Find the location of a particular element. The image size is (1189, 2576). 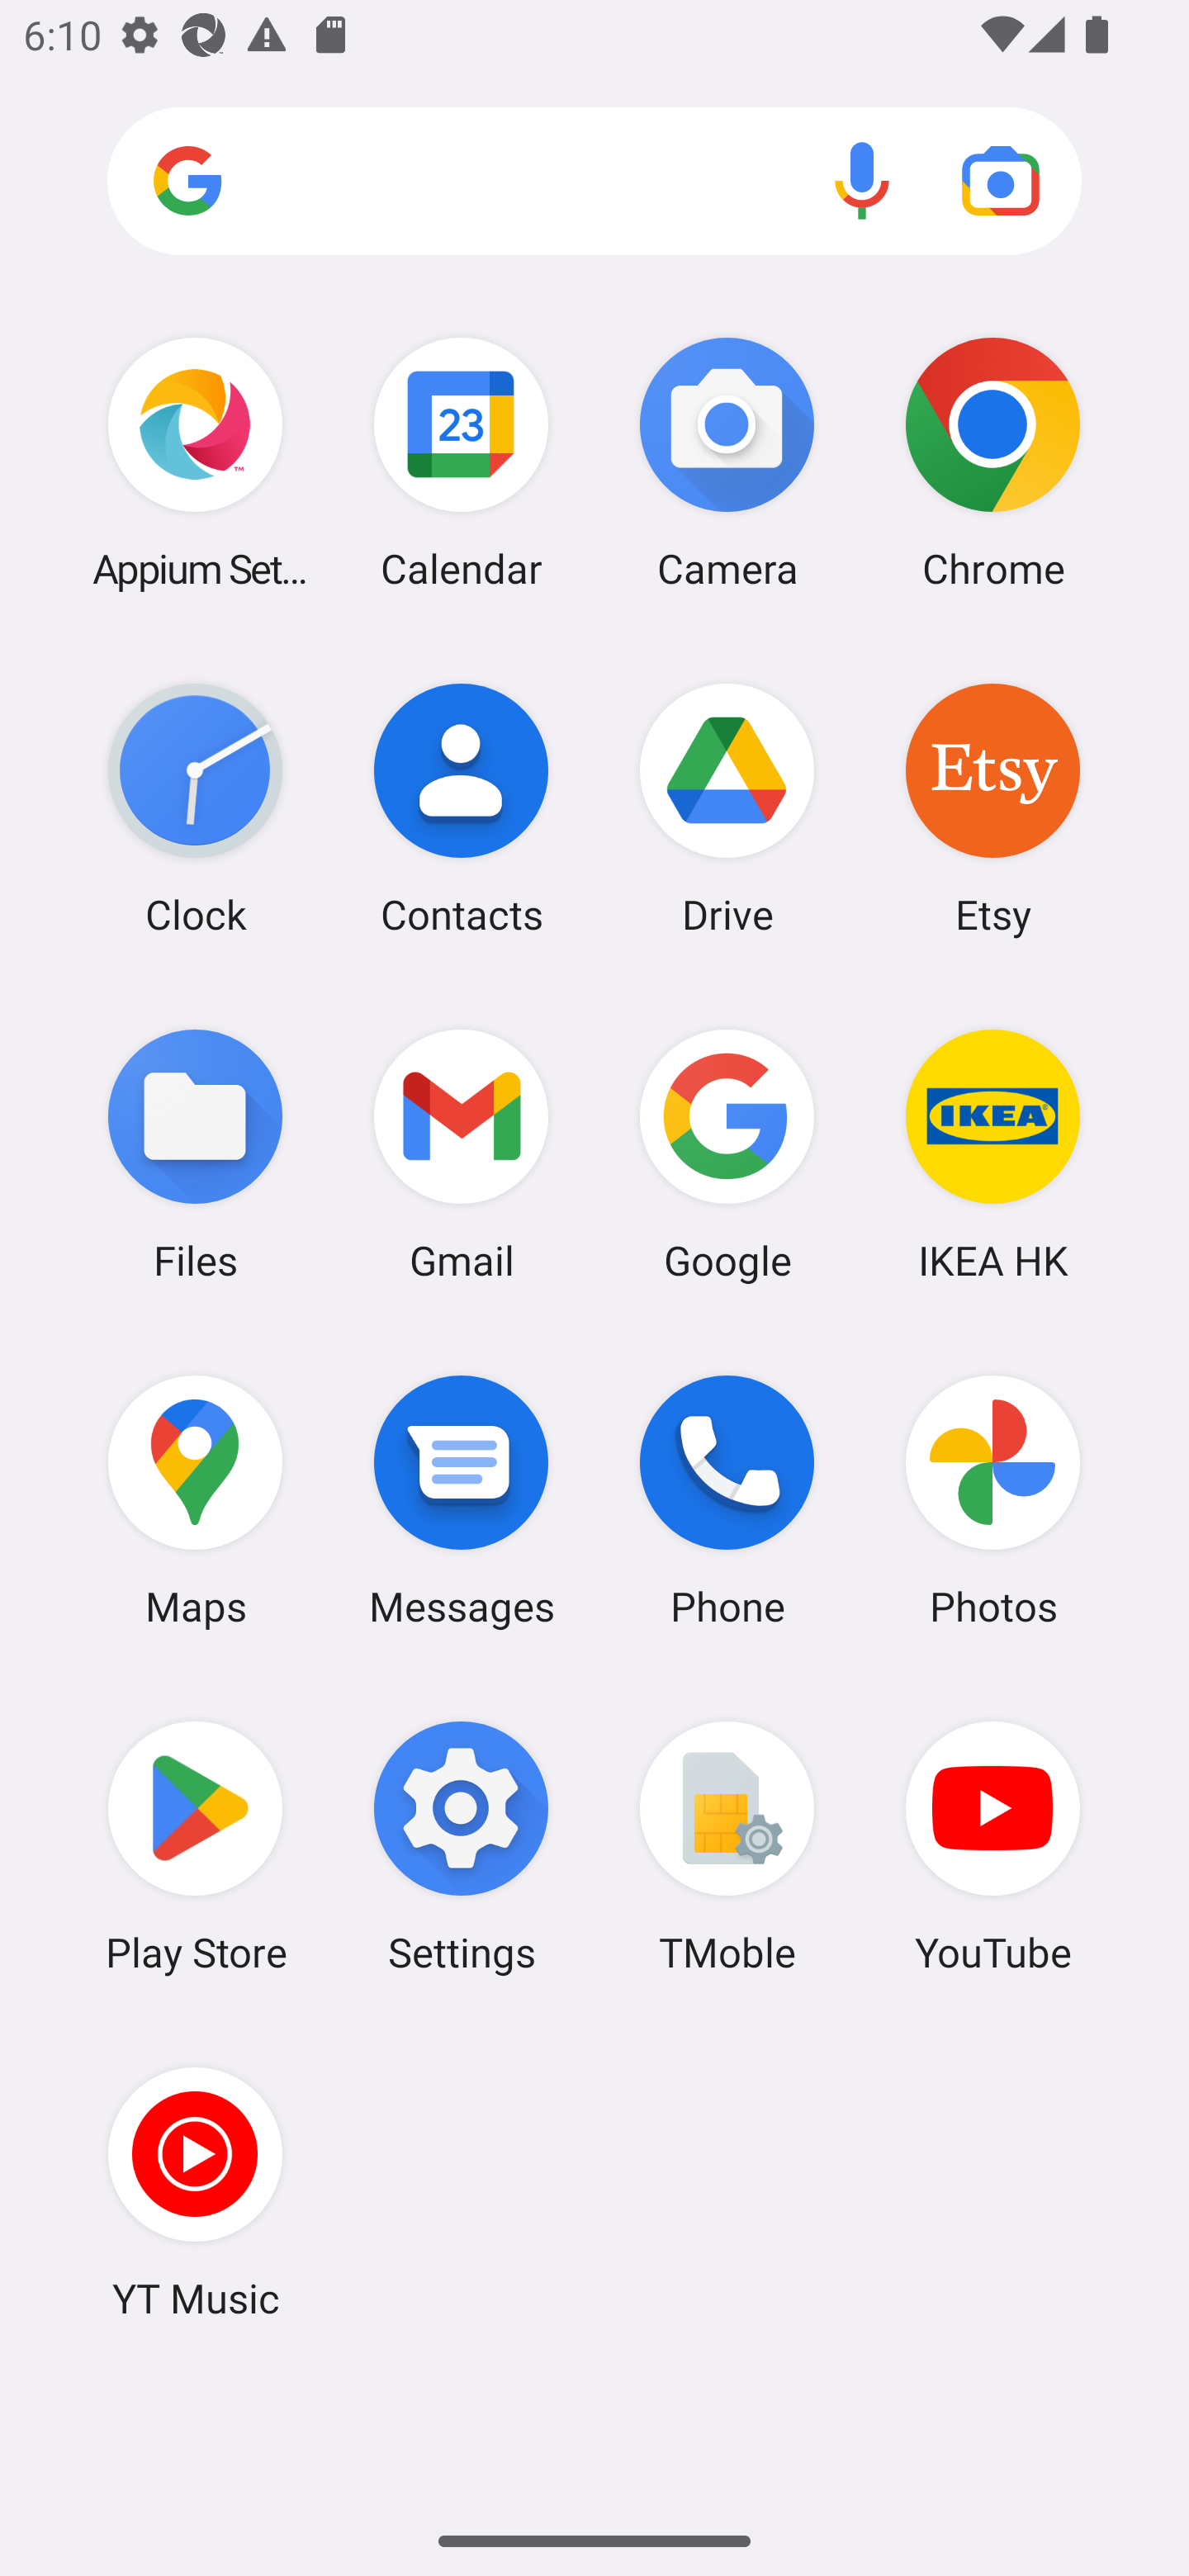

Gmail is located at coordinates (461, 1153).